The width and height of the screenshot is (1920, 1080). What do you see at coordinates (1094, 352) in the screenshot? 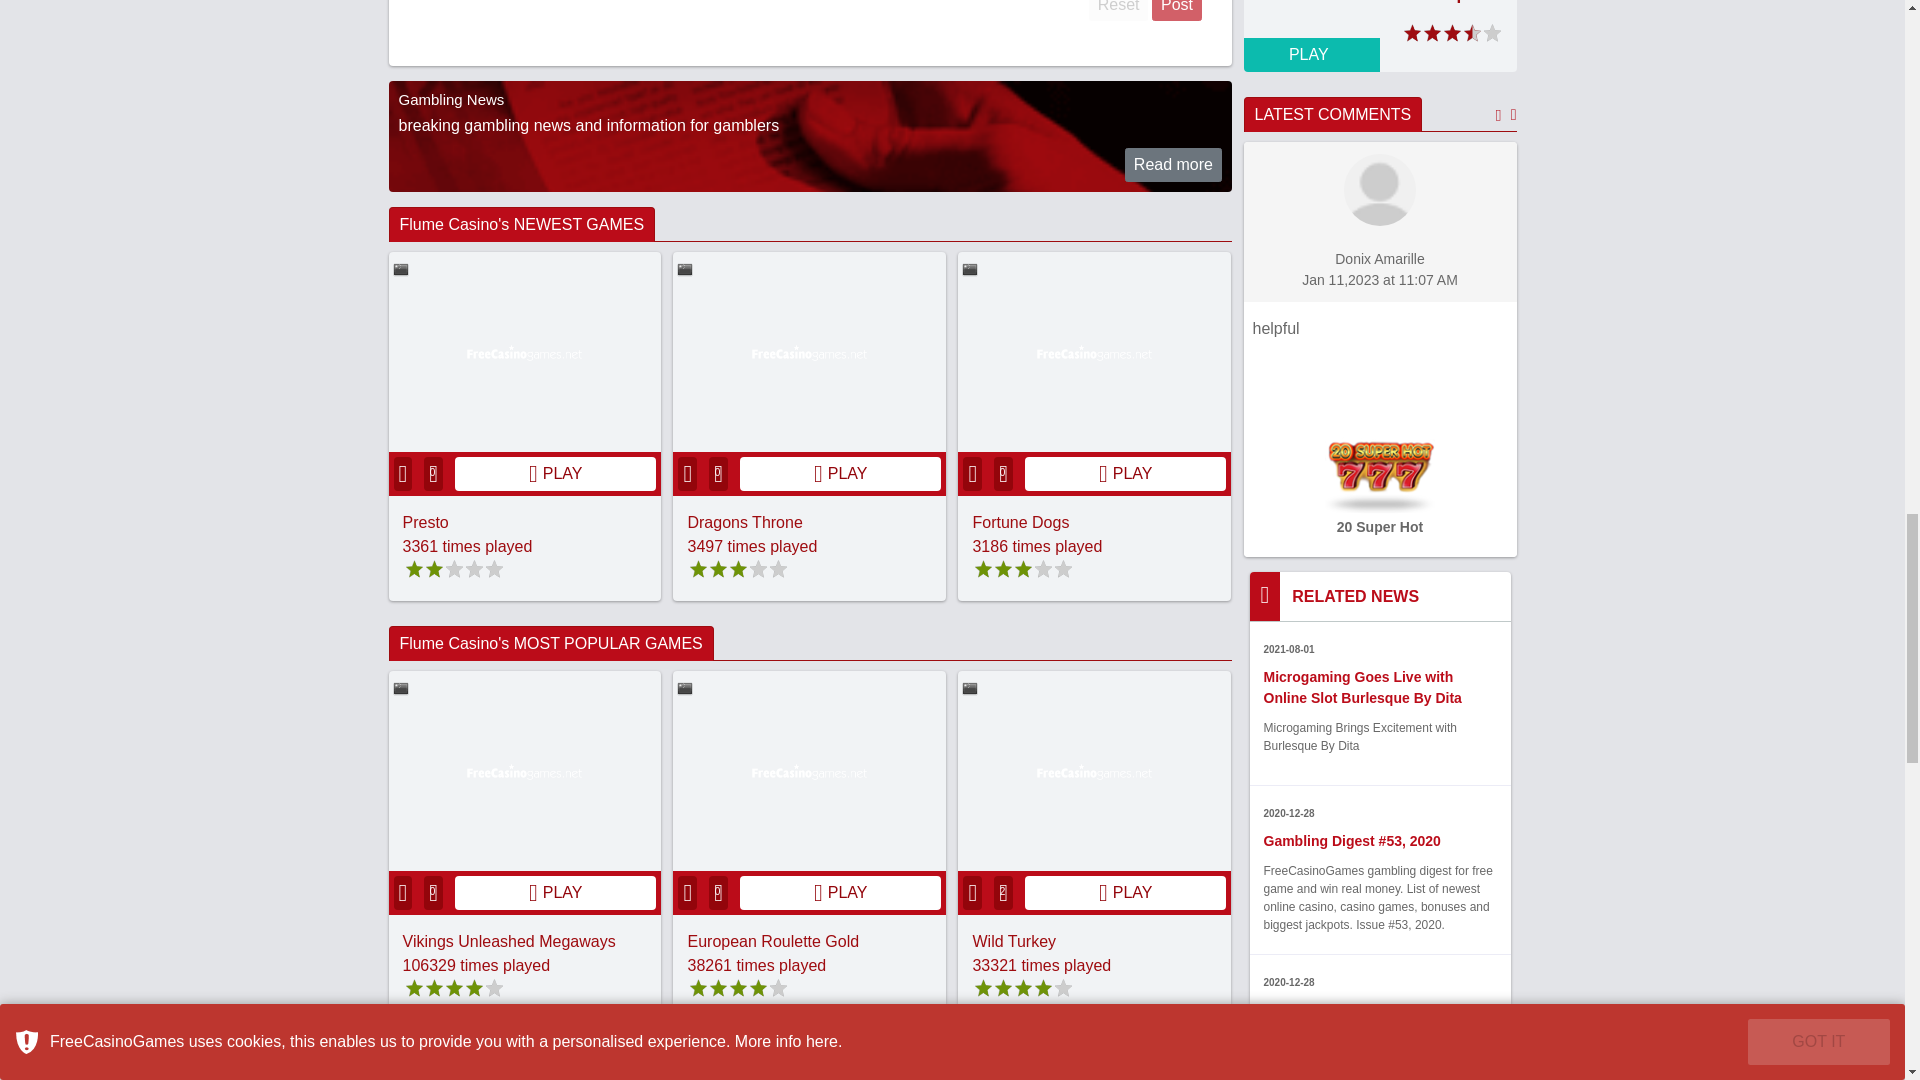
I see `Review Fortune Dogs` at bounding box center [1094, 352].